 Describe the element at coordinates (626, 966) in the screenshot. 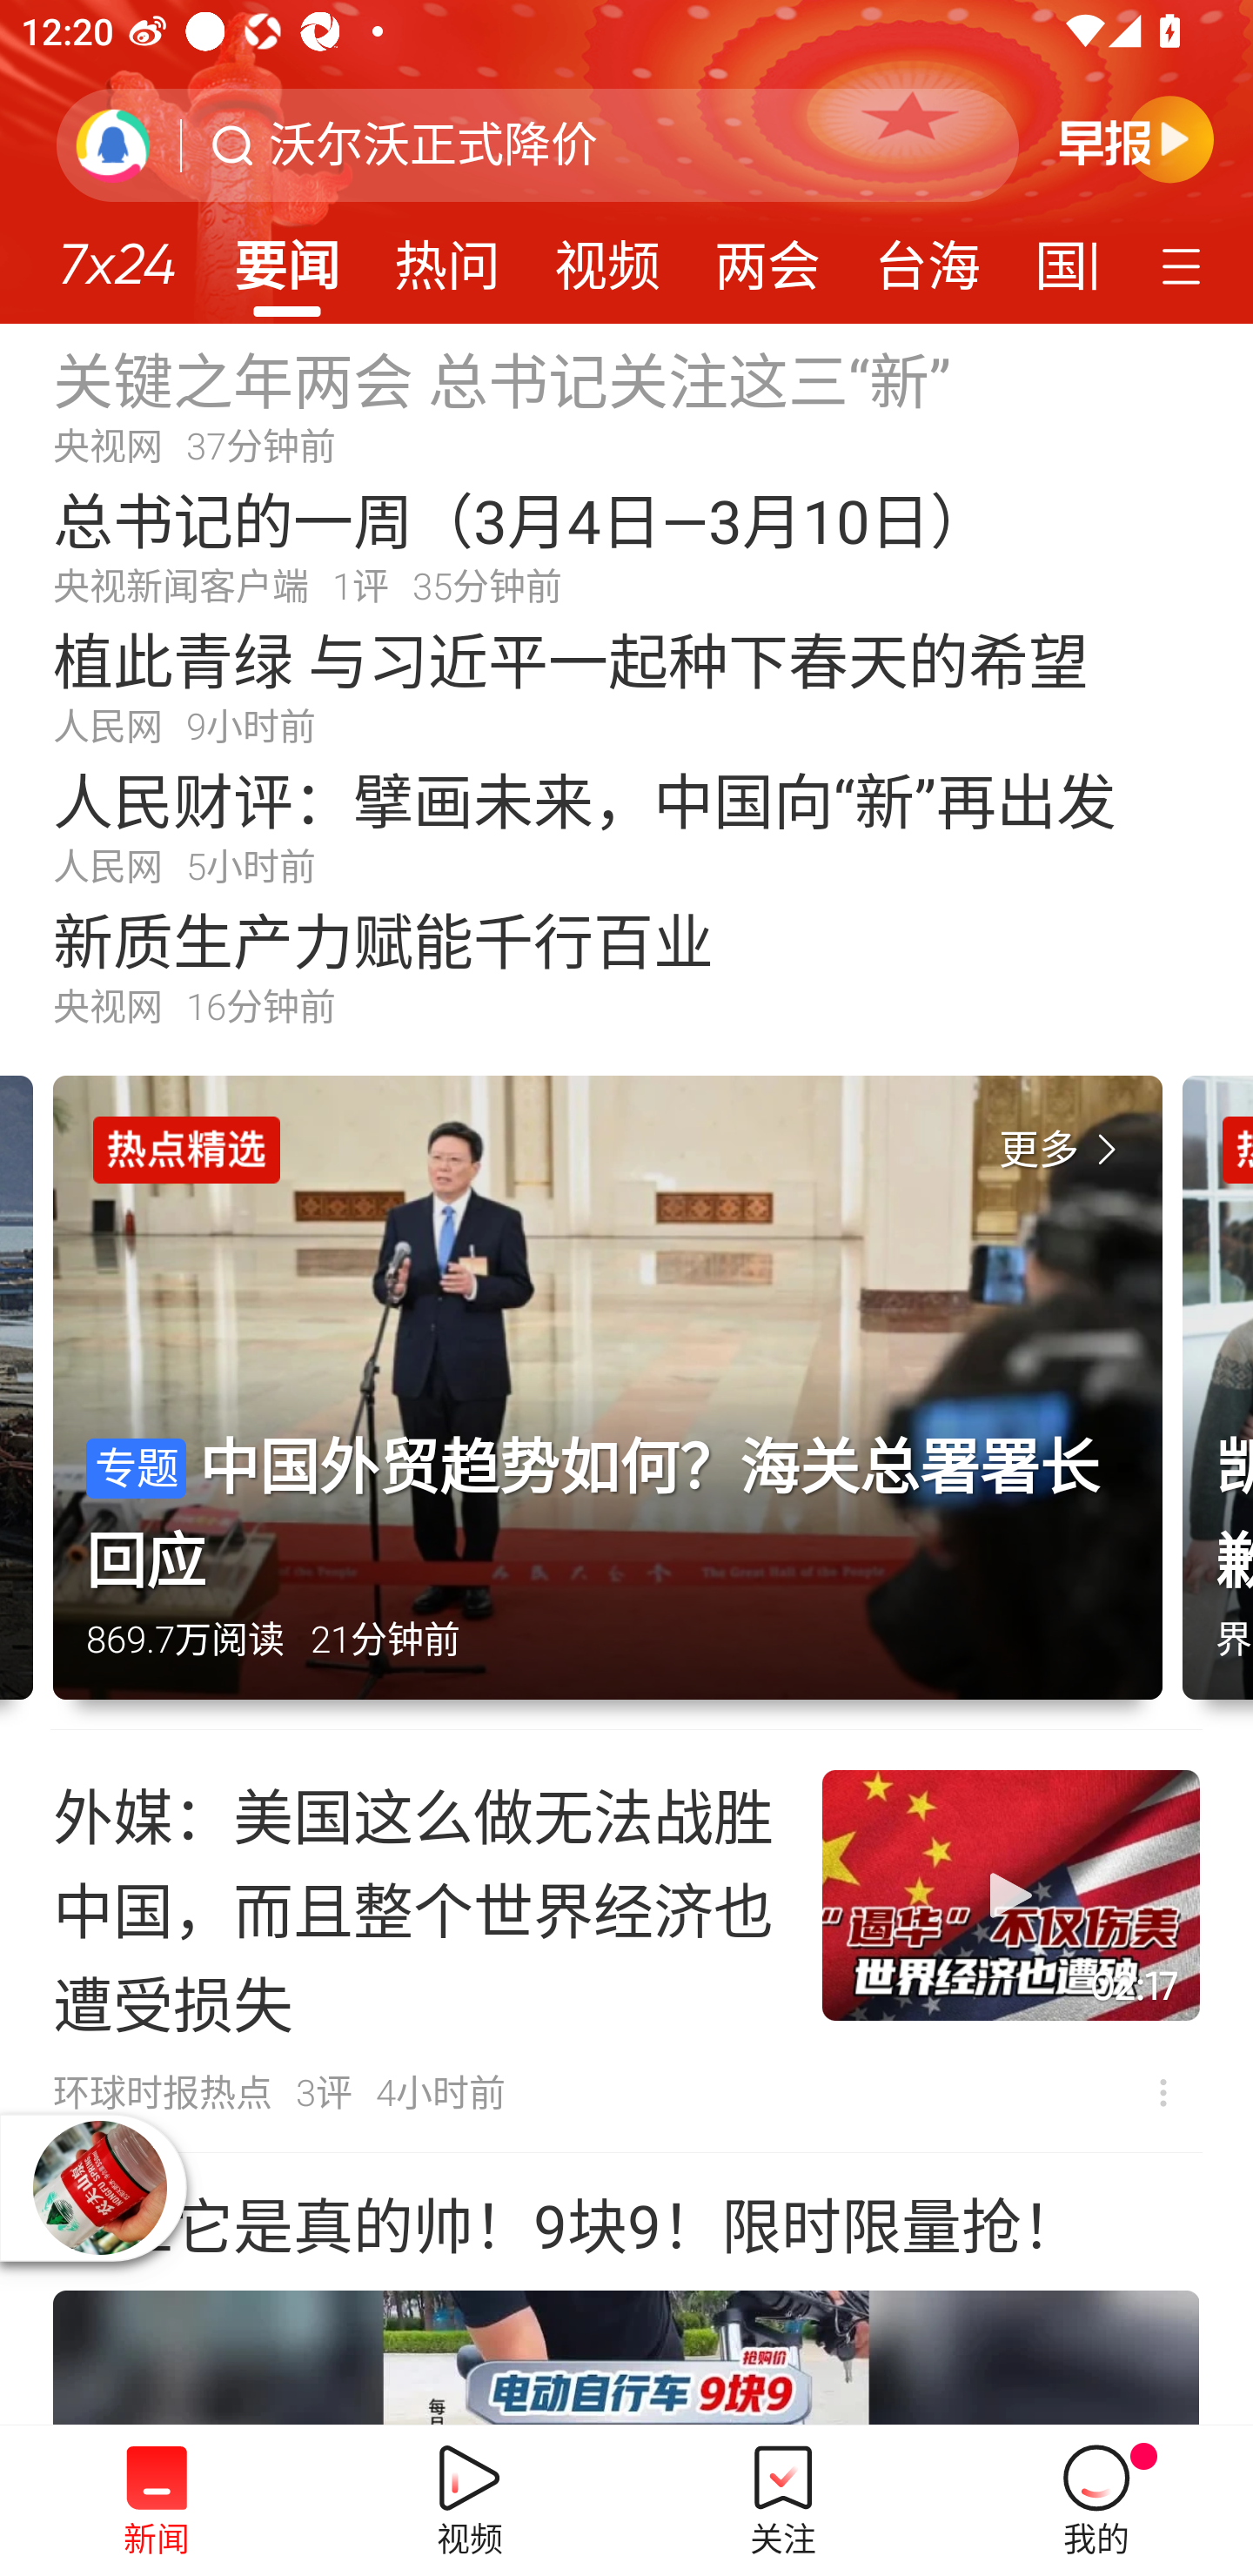

I see `新质生产力赋能千行百业 央视网 16分钟前` at that location.